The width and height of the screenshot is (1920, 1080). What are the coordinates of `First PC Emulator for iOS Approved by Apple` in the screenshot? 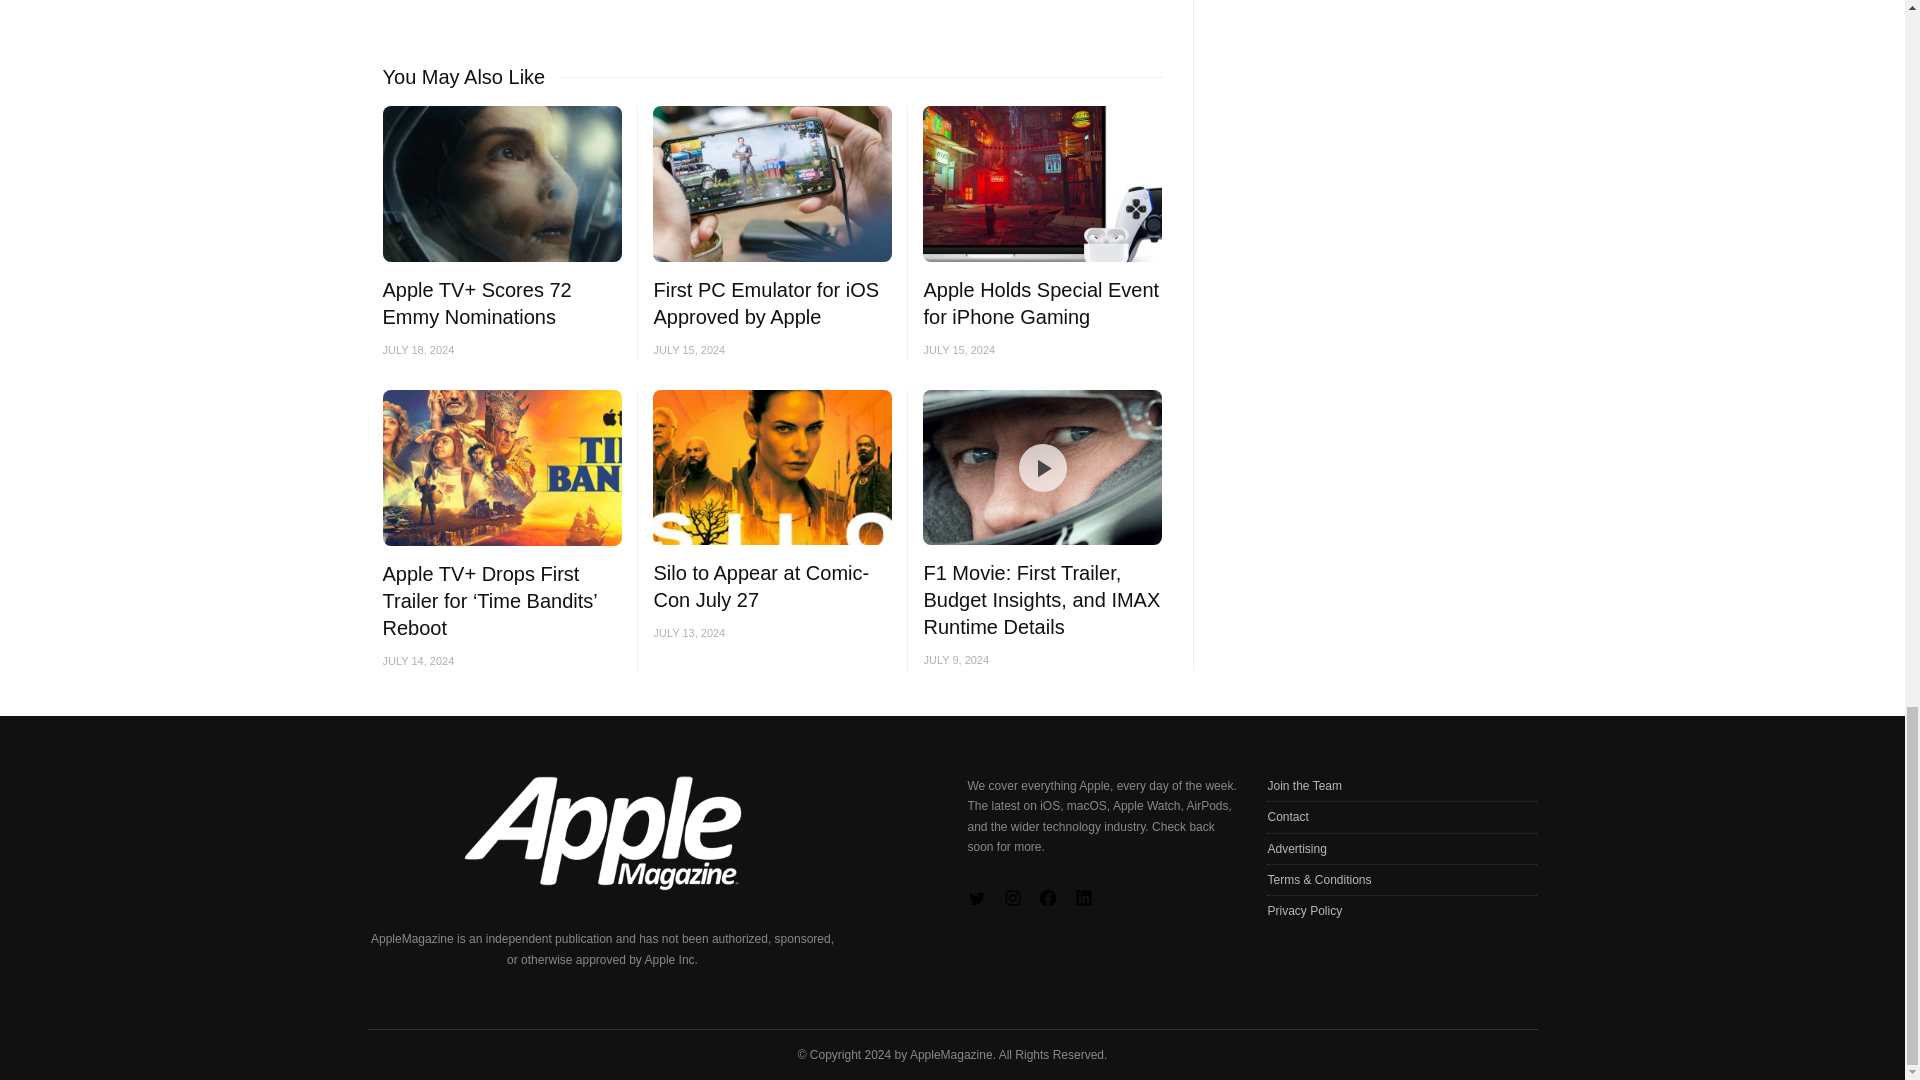 It's located at (766, 303).